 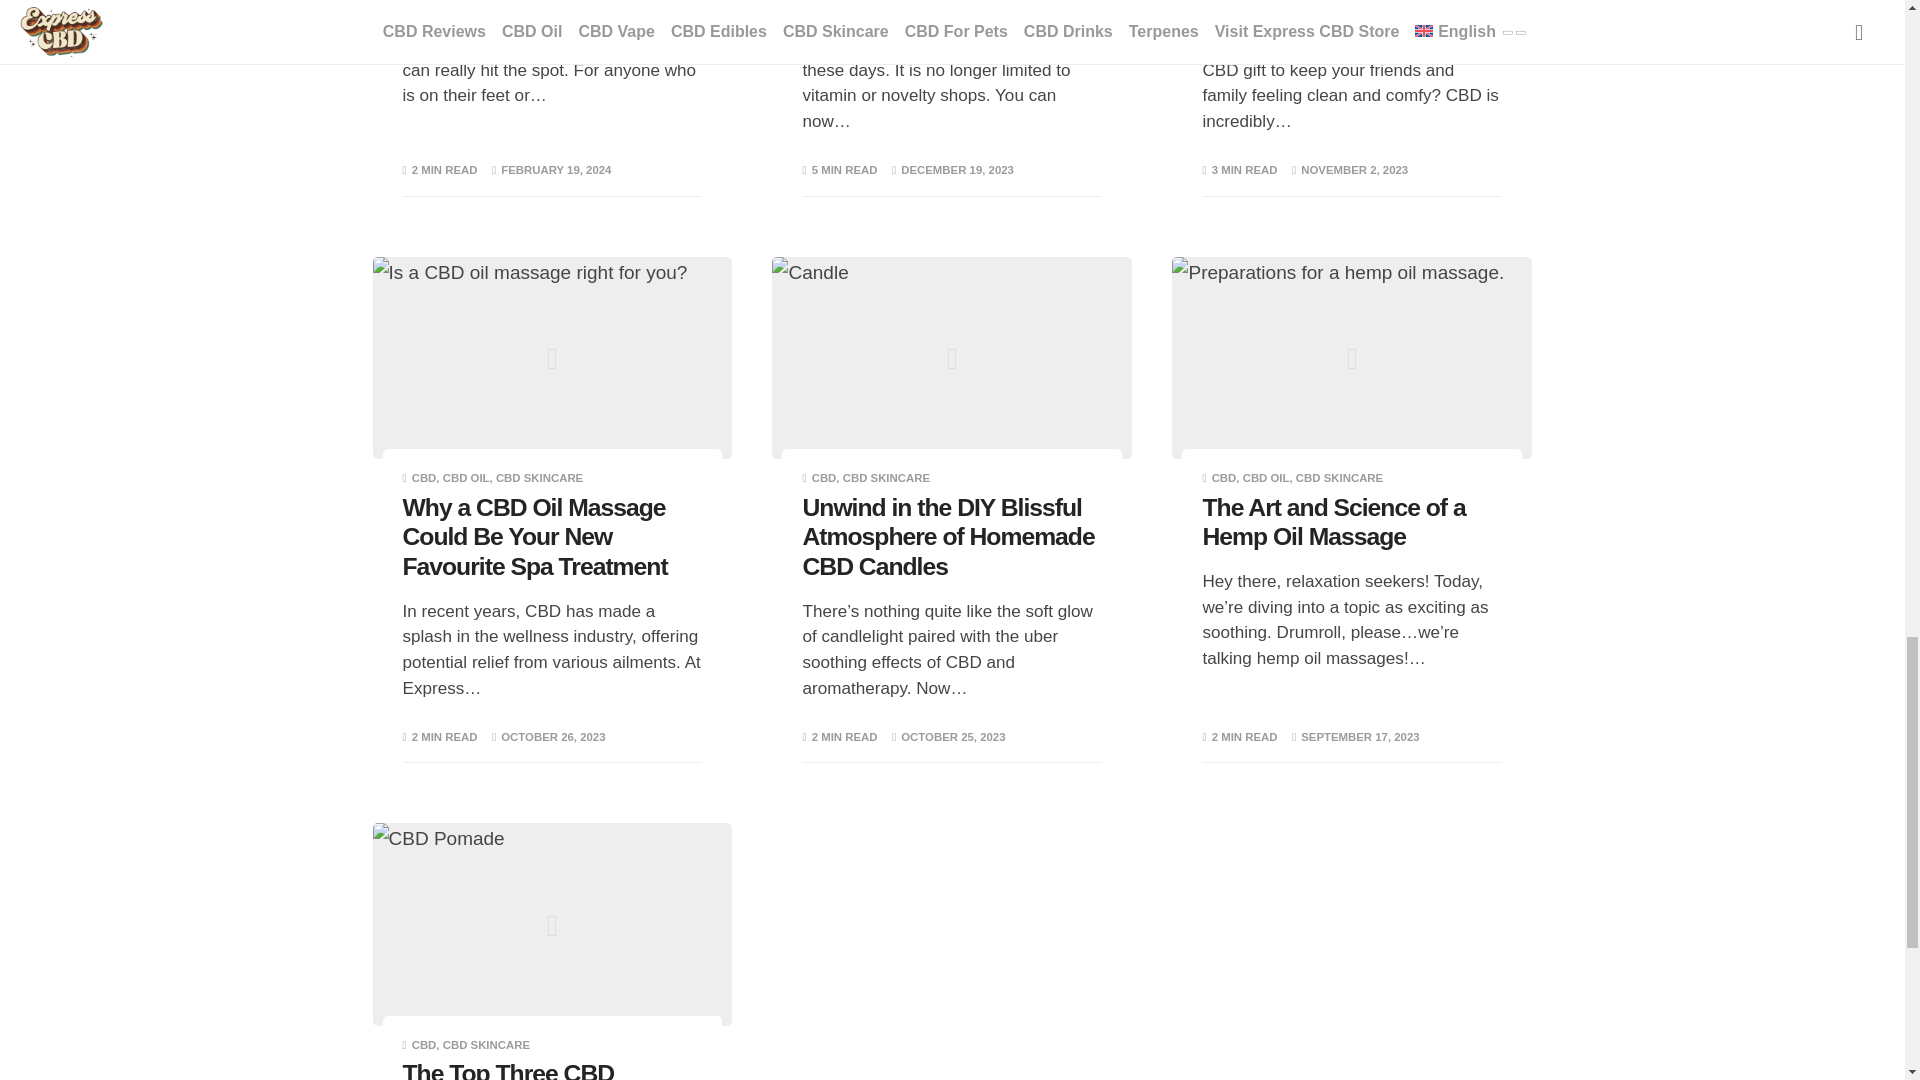 What do you see at coordinates (824, 477) in the screenshot?
I see `CBD` at bounding box center [824, 477].